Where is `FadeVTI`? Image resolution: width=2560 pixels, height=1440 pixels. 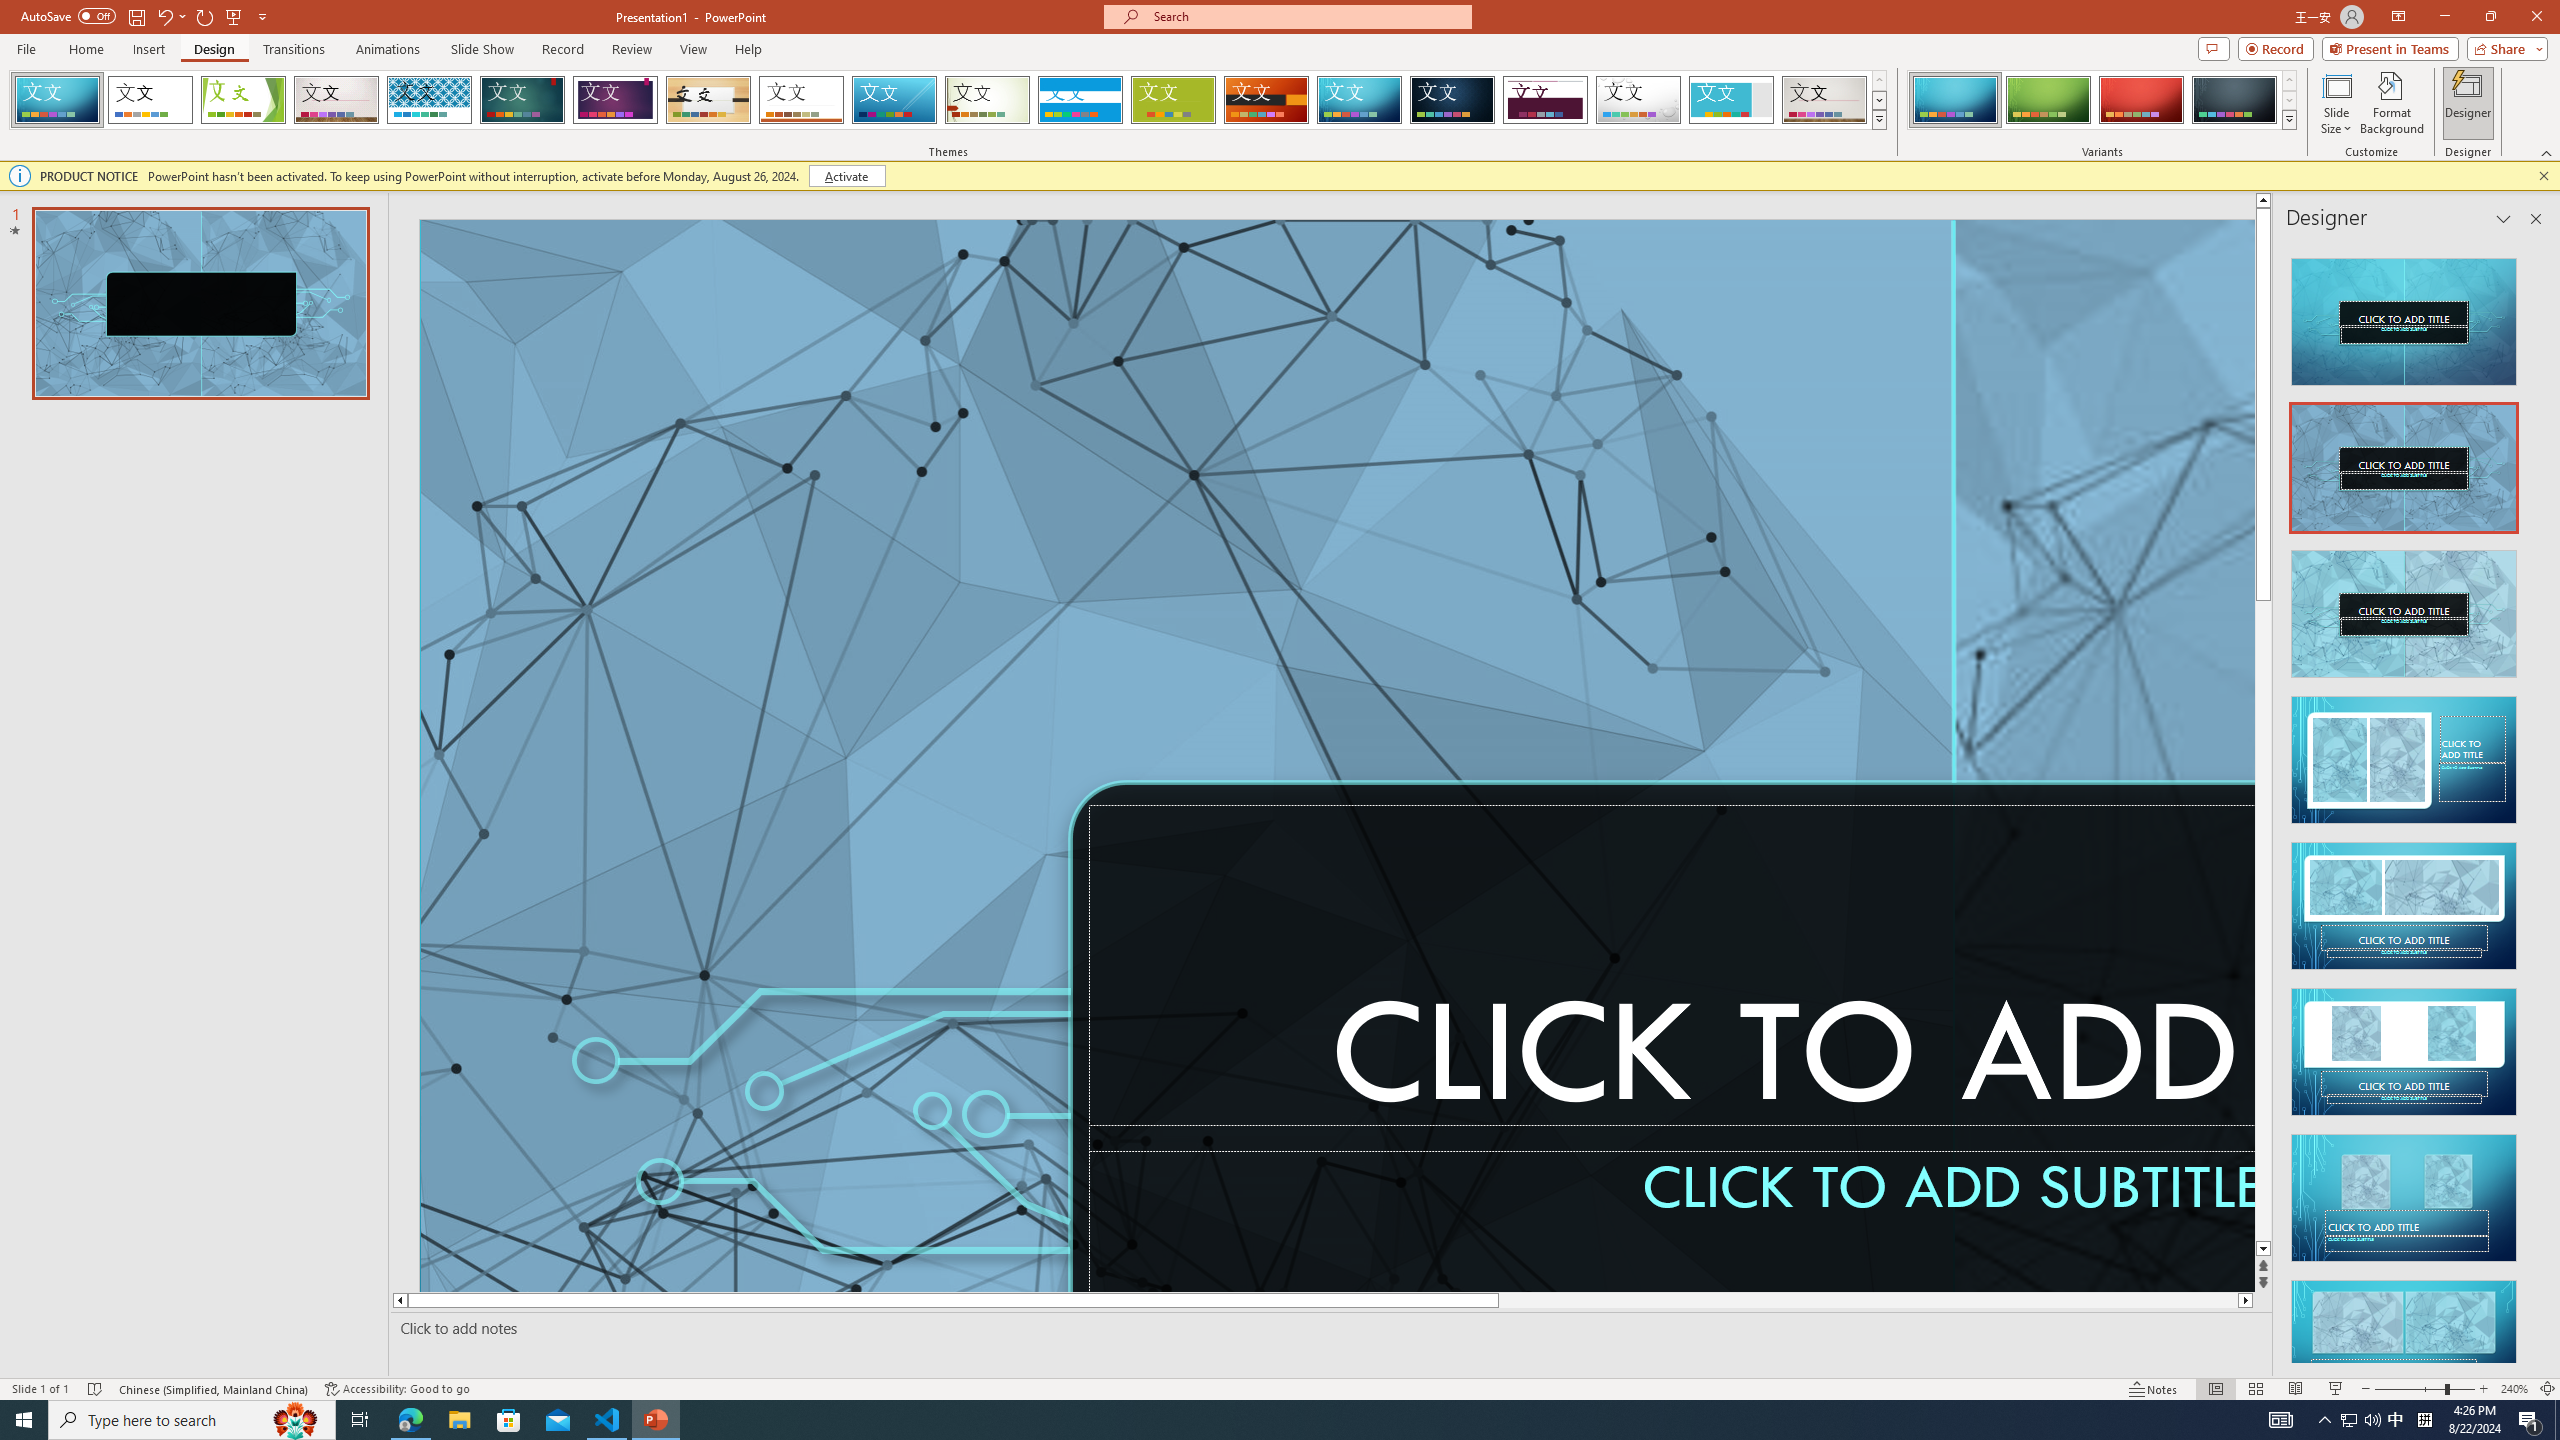 FadeVTI is located at coordinates (57, 100).